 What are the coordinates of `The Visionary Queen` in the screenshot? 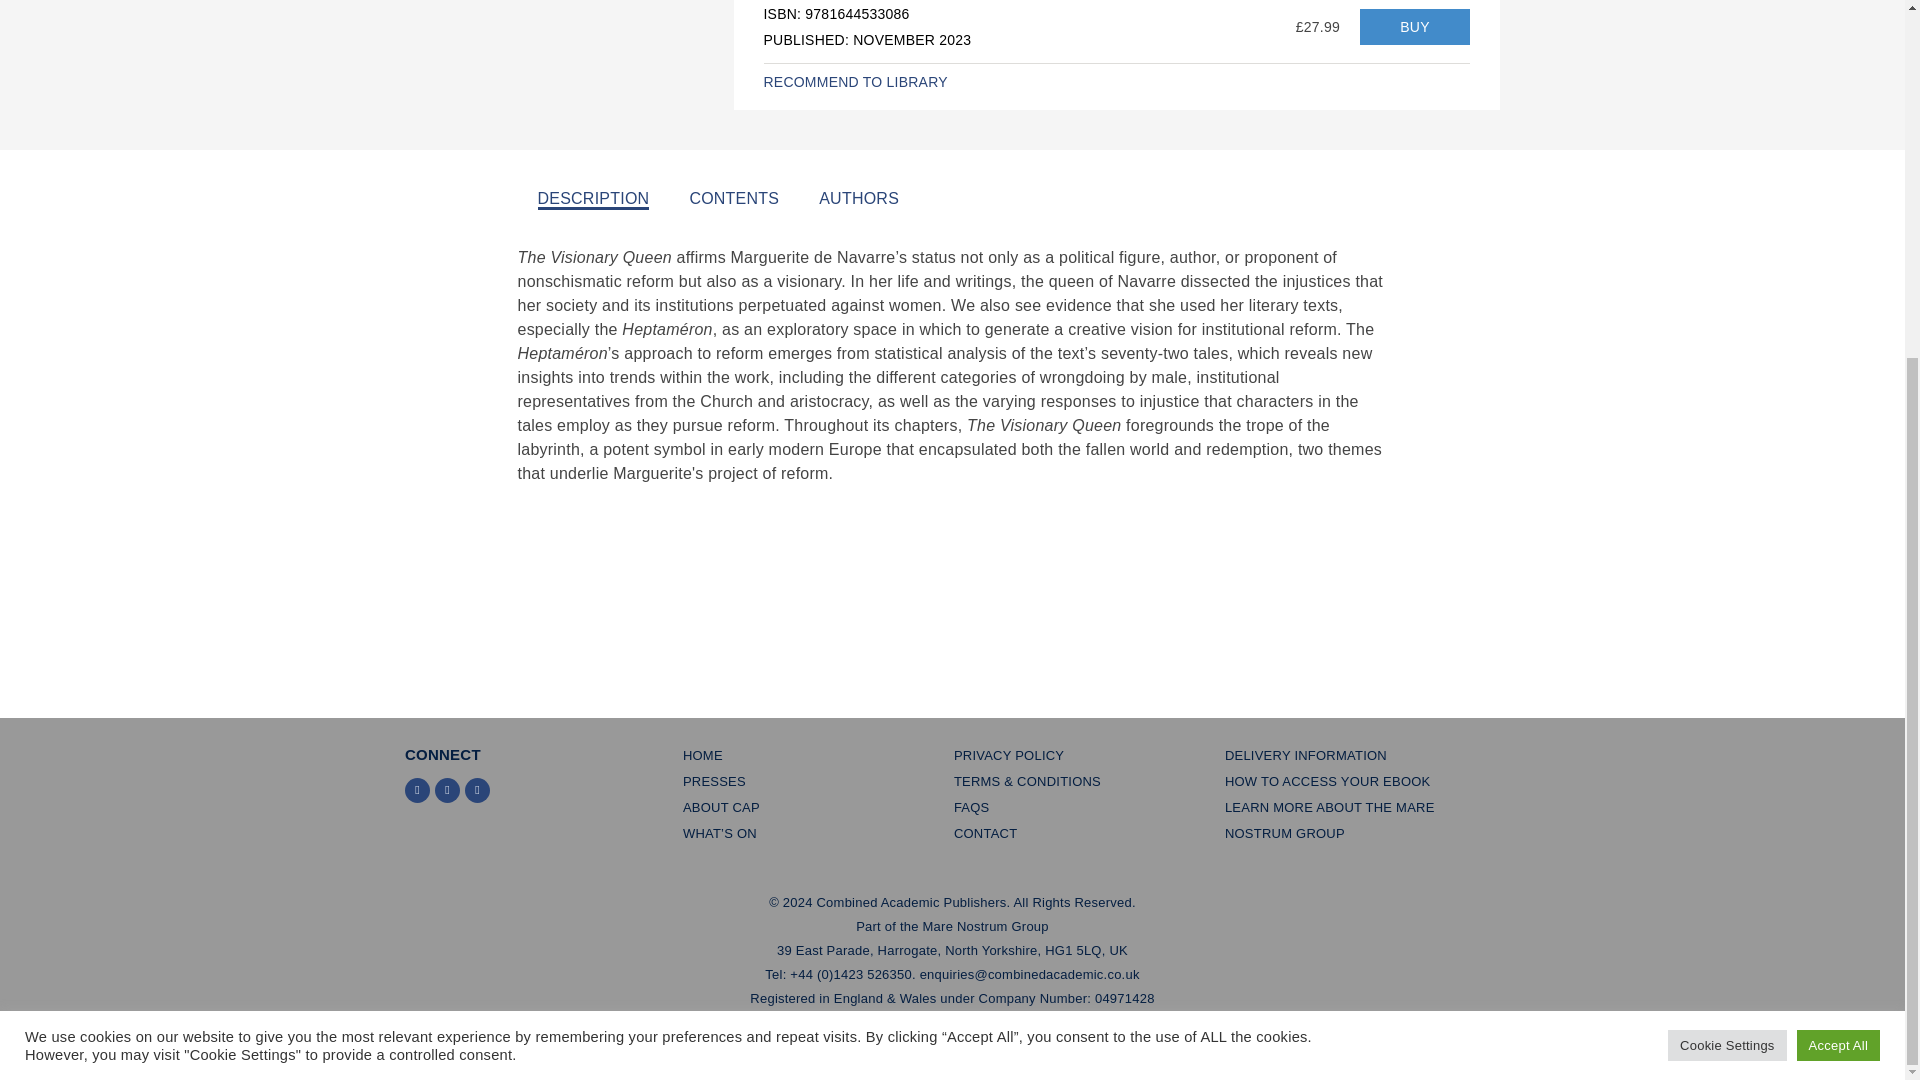 It's located at (1414, 26).